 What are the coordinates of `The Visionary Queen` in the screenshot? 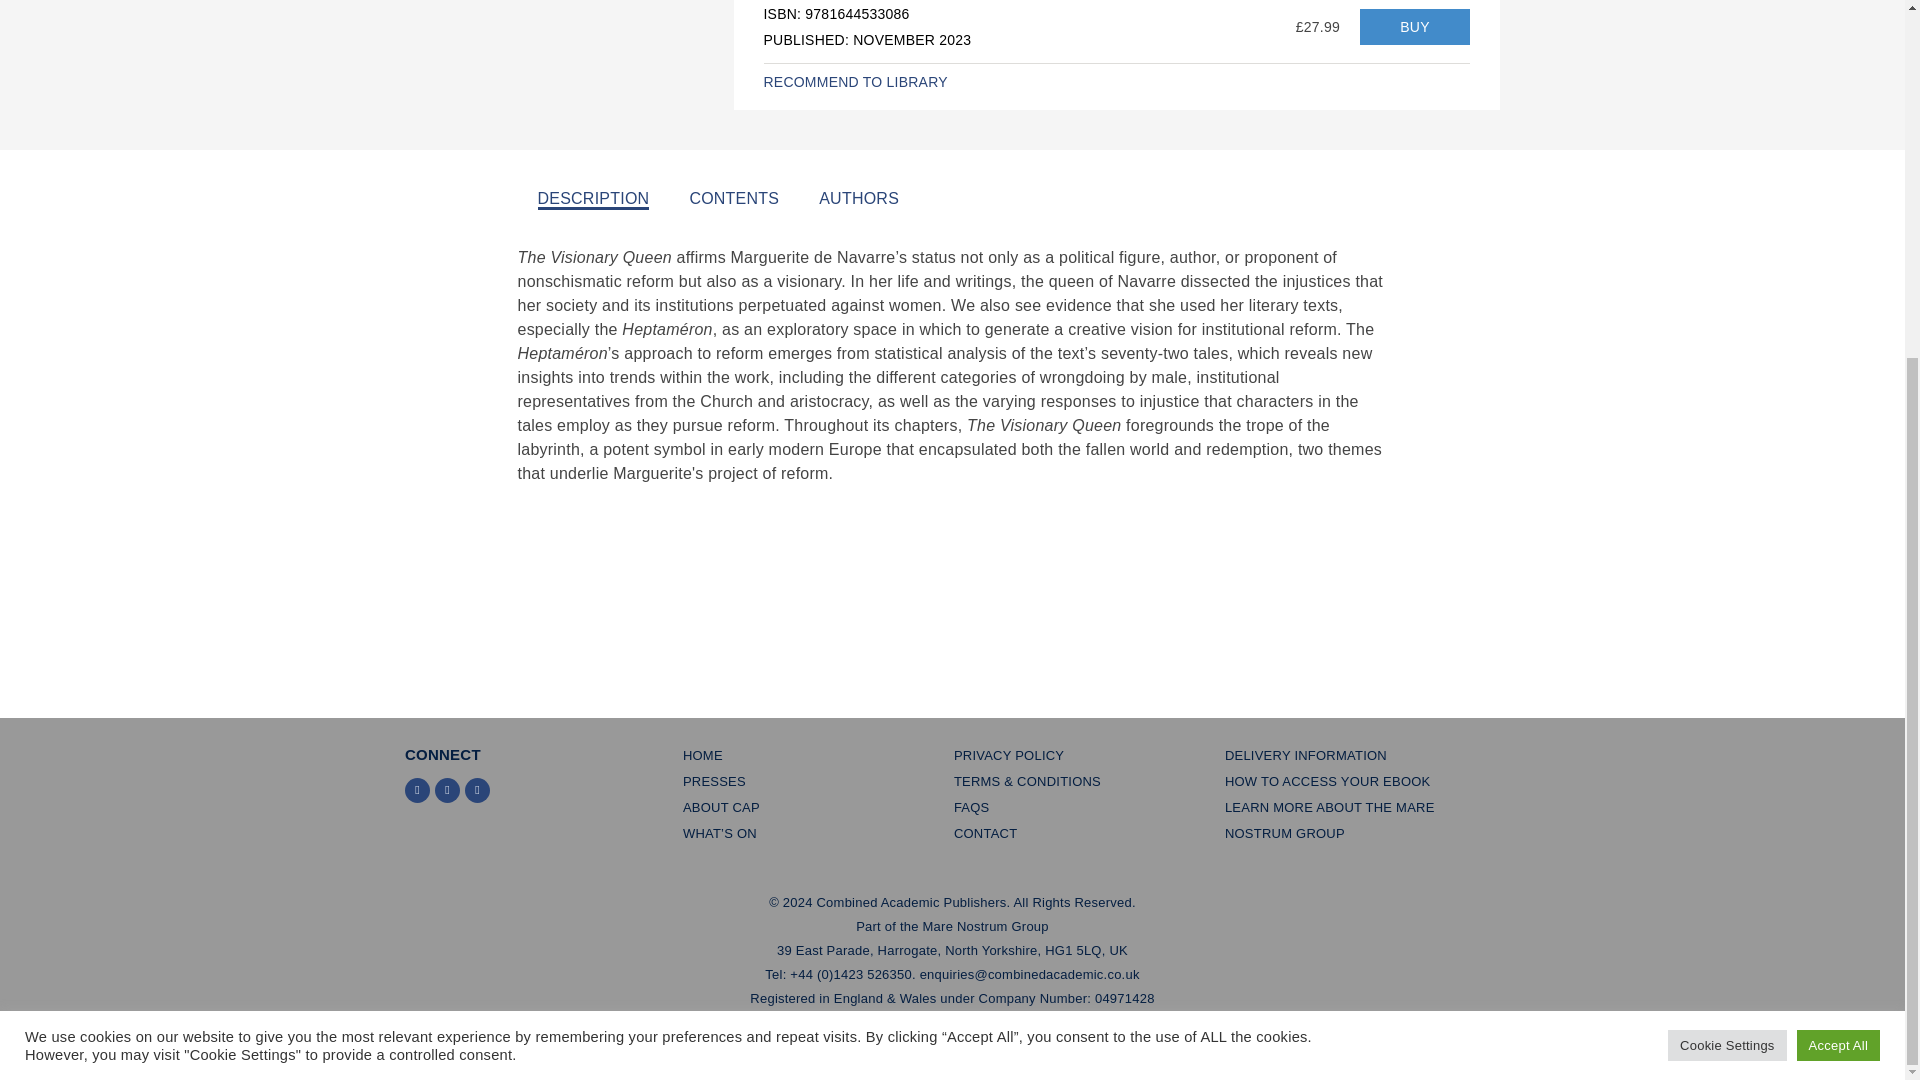 It's located at (1414, 26).